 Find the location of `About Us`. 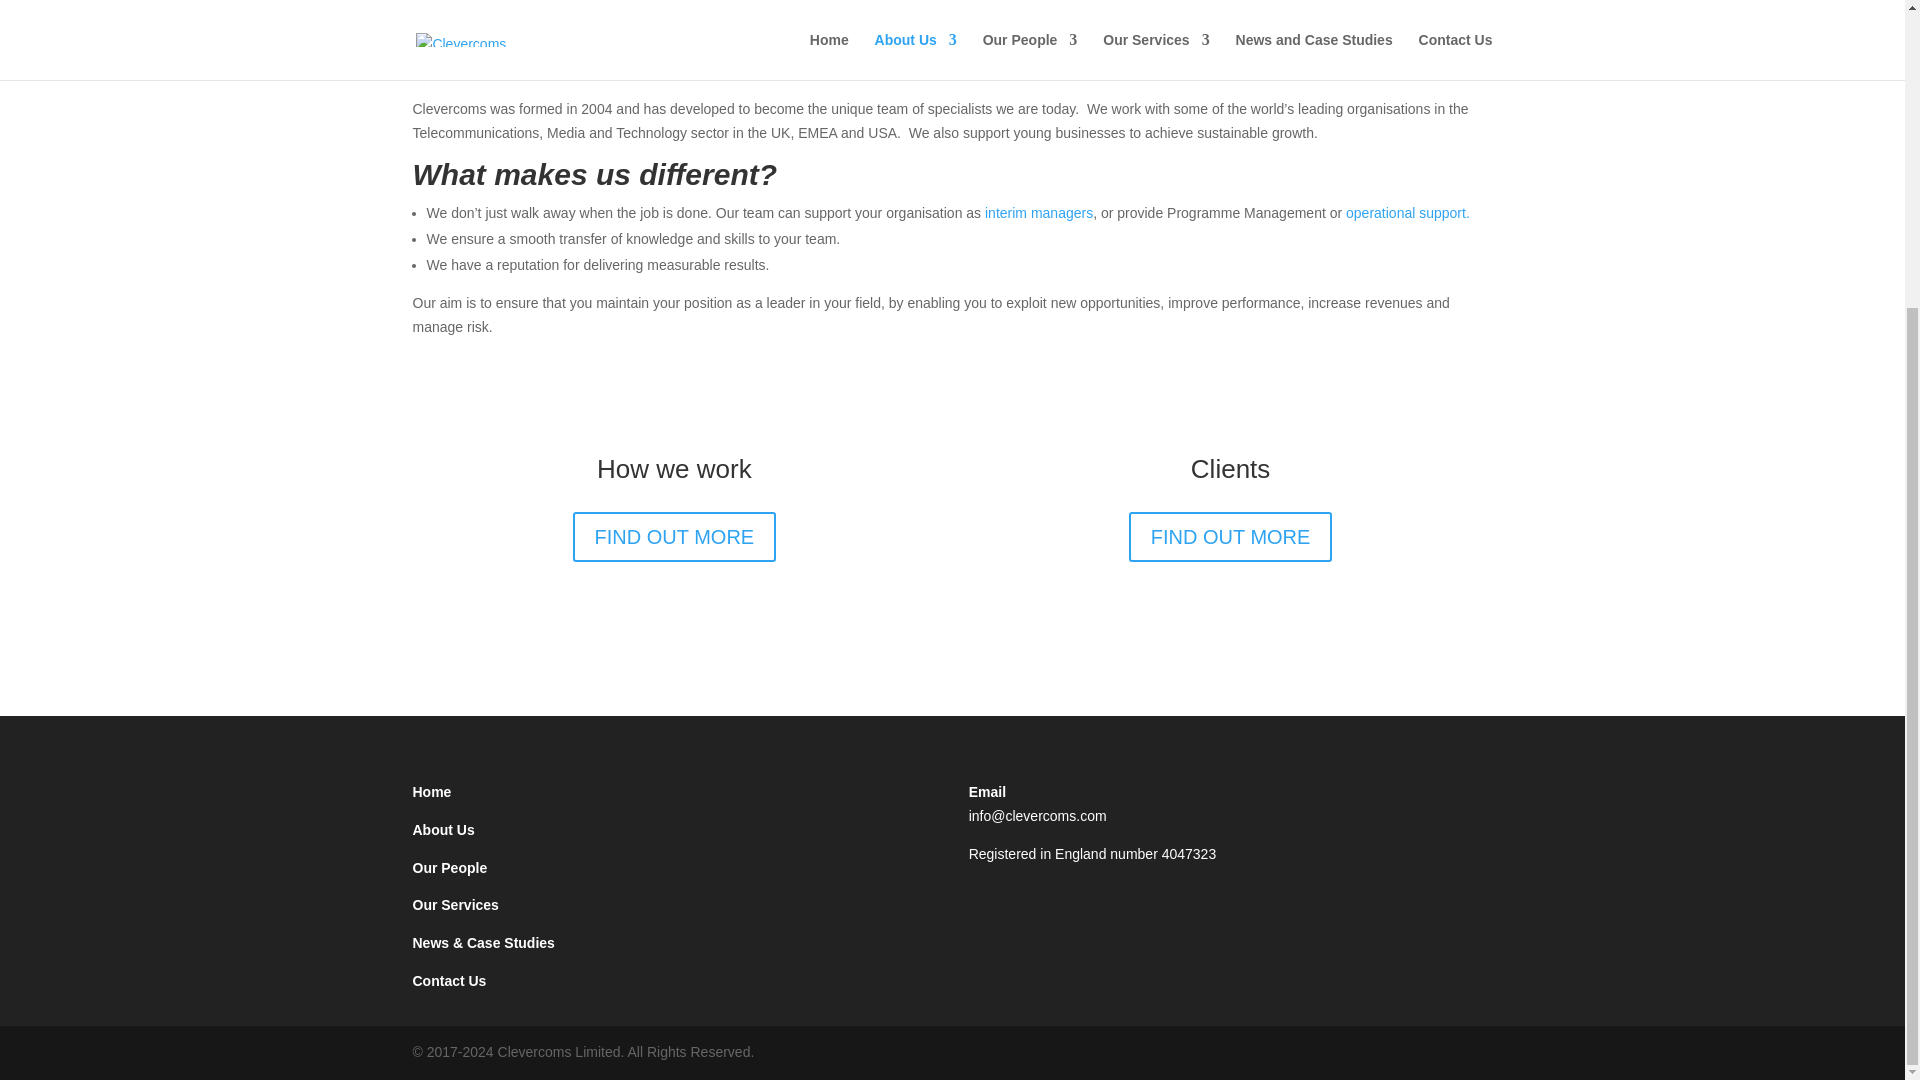

About Us is located at coordinates (443, 830).